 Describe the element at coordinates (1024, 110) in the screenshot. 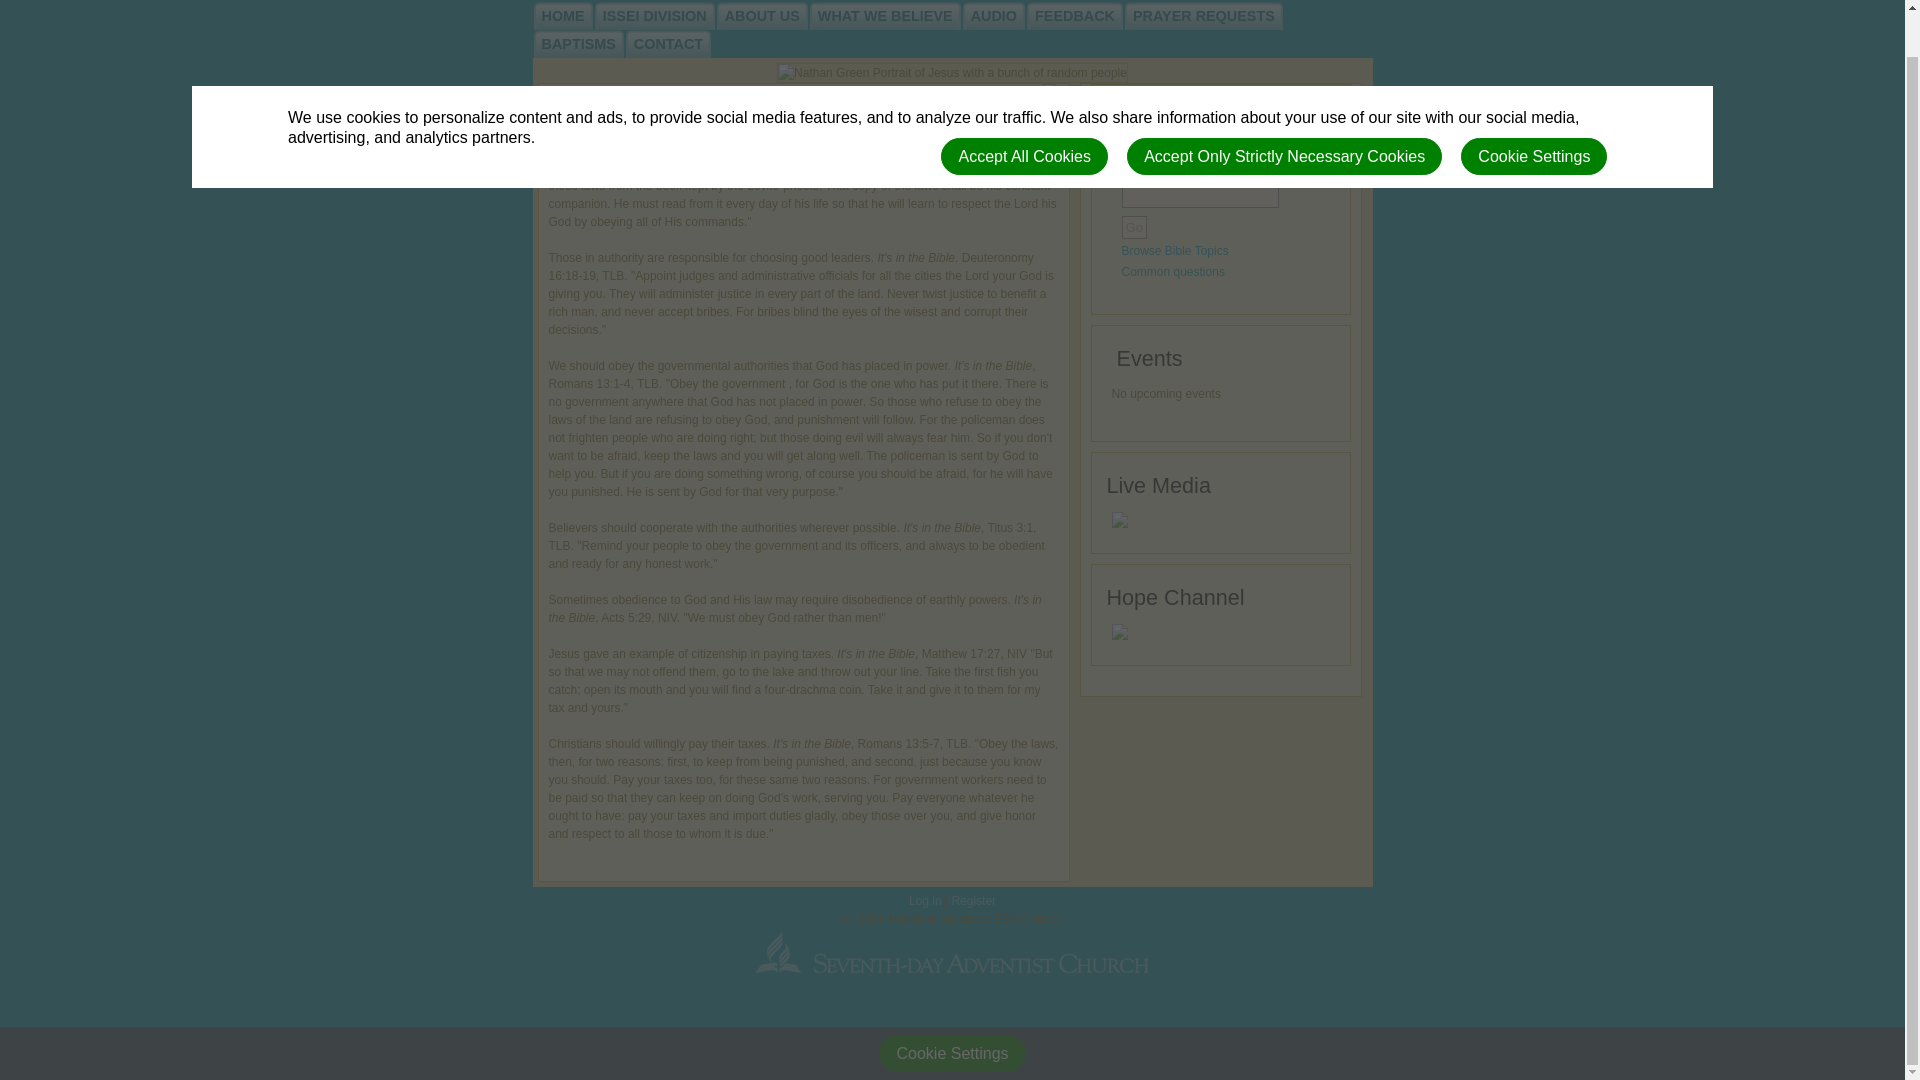

I see `Accept All Cookies` at that location.